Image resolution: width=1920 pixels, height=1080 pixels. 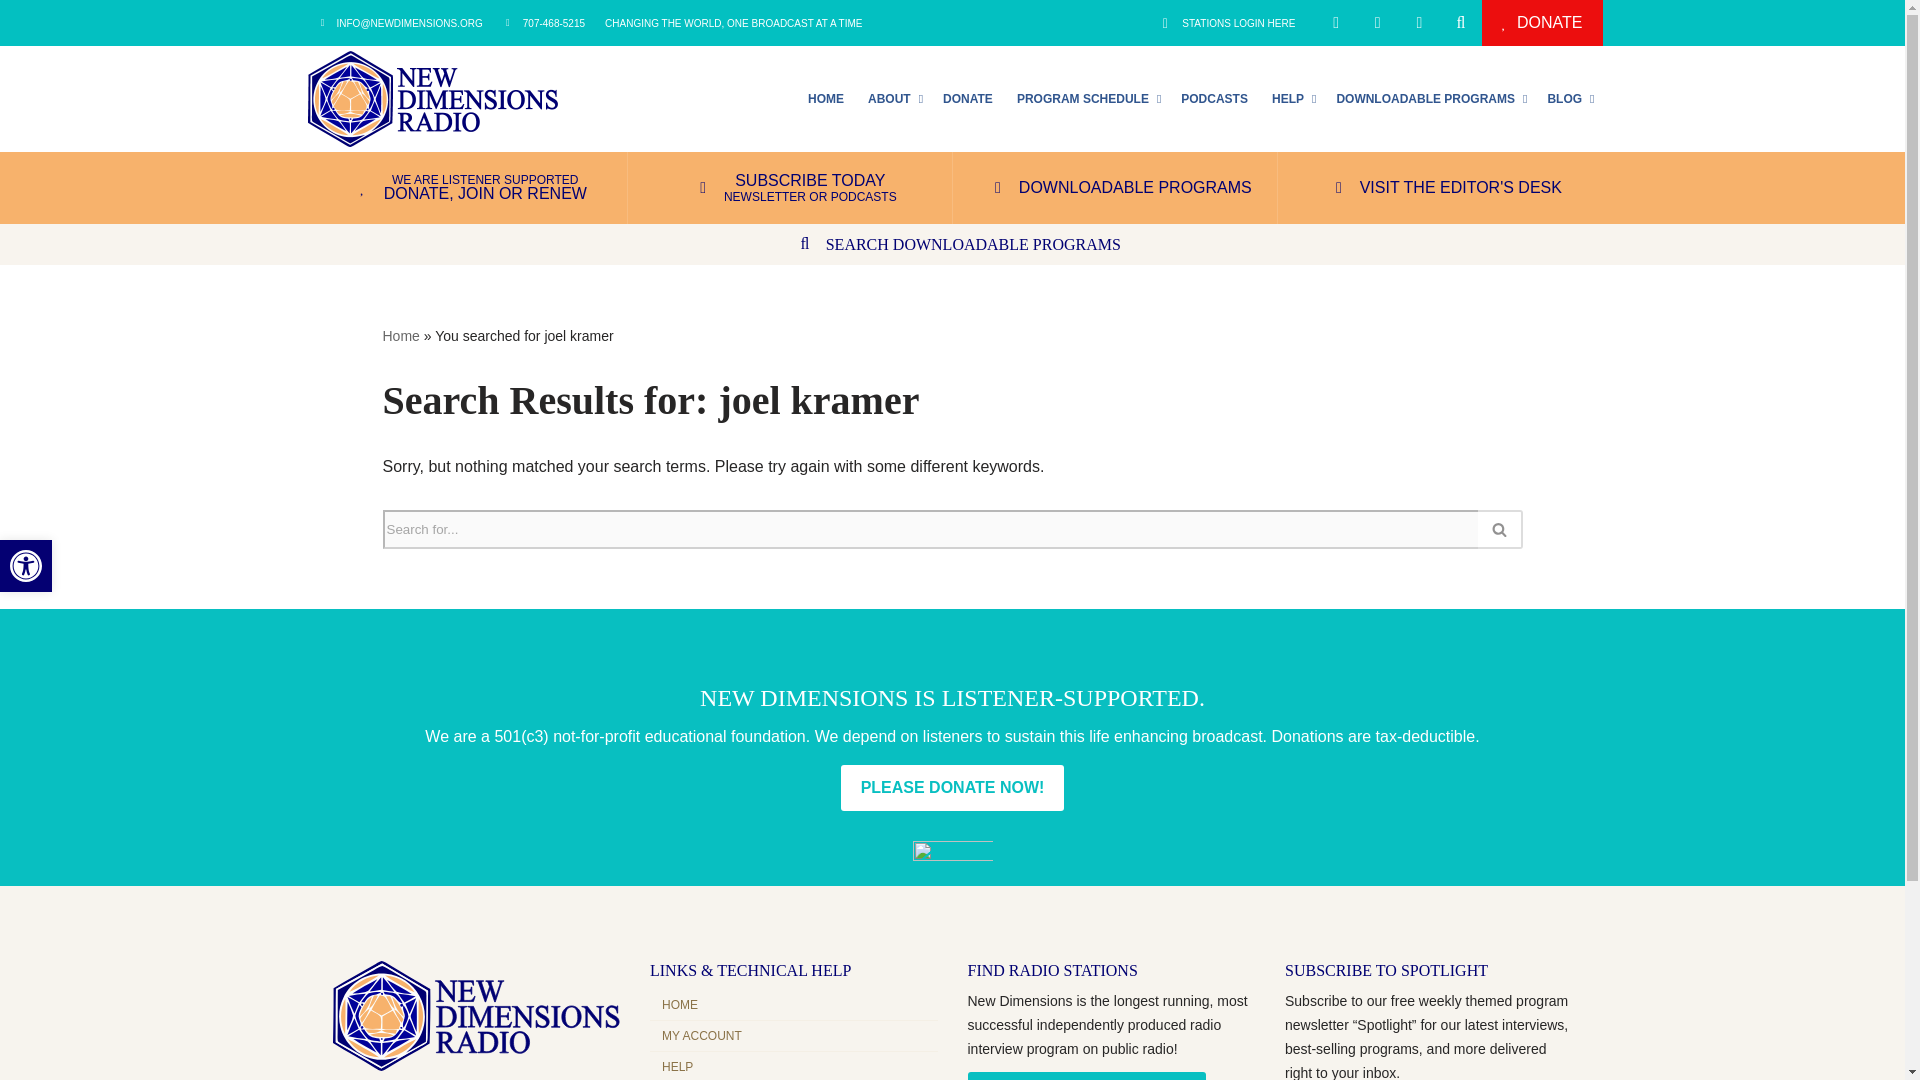 What do you see at coordinates (968, 98) in the screenshot?
I see `PROGRAM SCHEDULE` at bounding box center [968, 98].